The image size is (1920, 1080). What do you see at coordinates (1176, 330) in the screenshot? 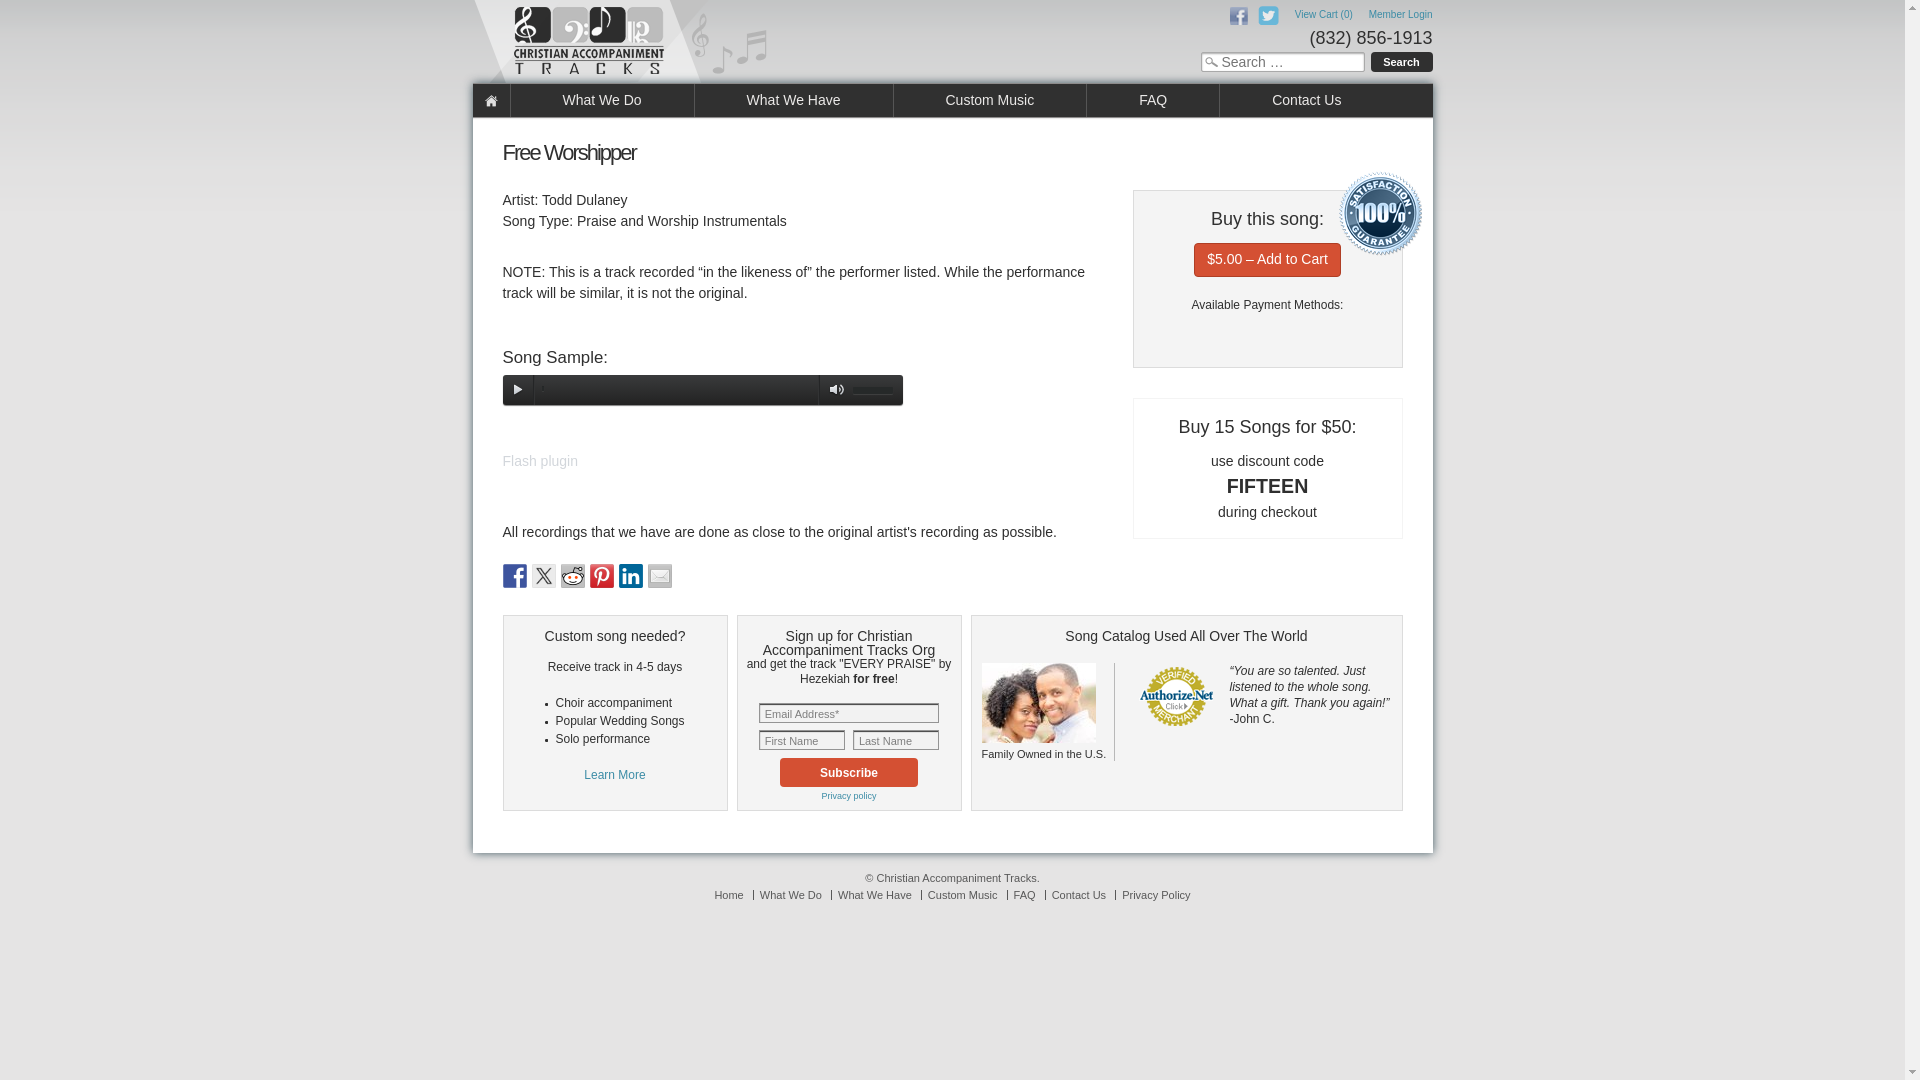
I see `Mastercard` at bounding box center [1176, 330].